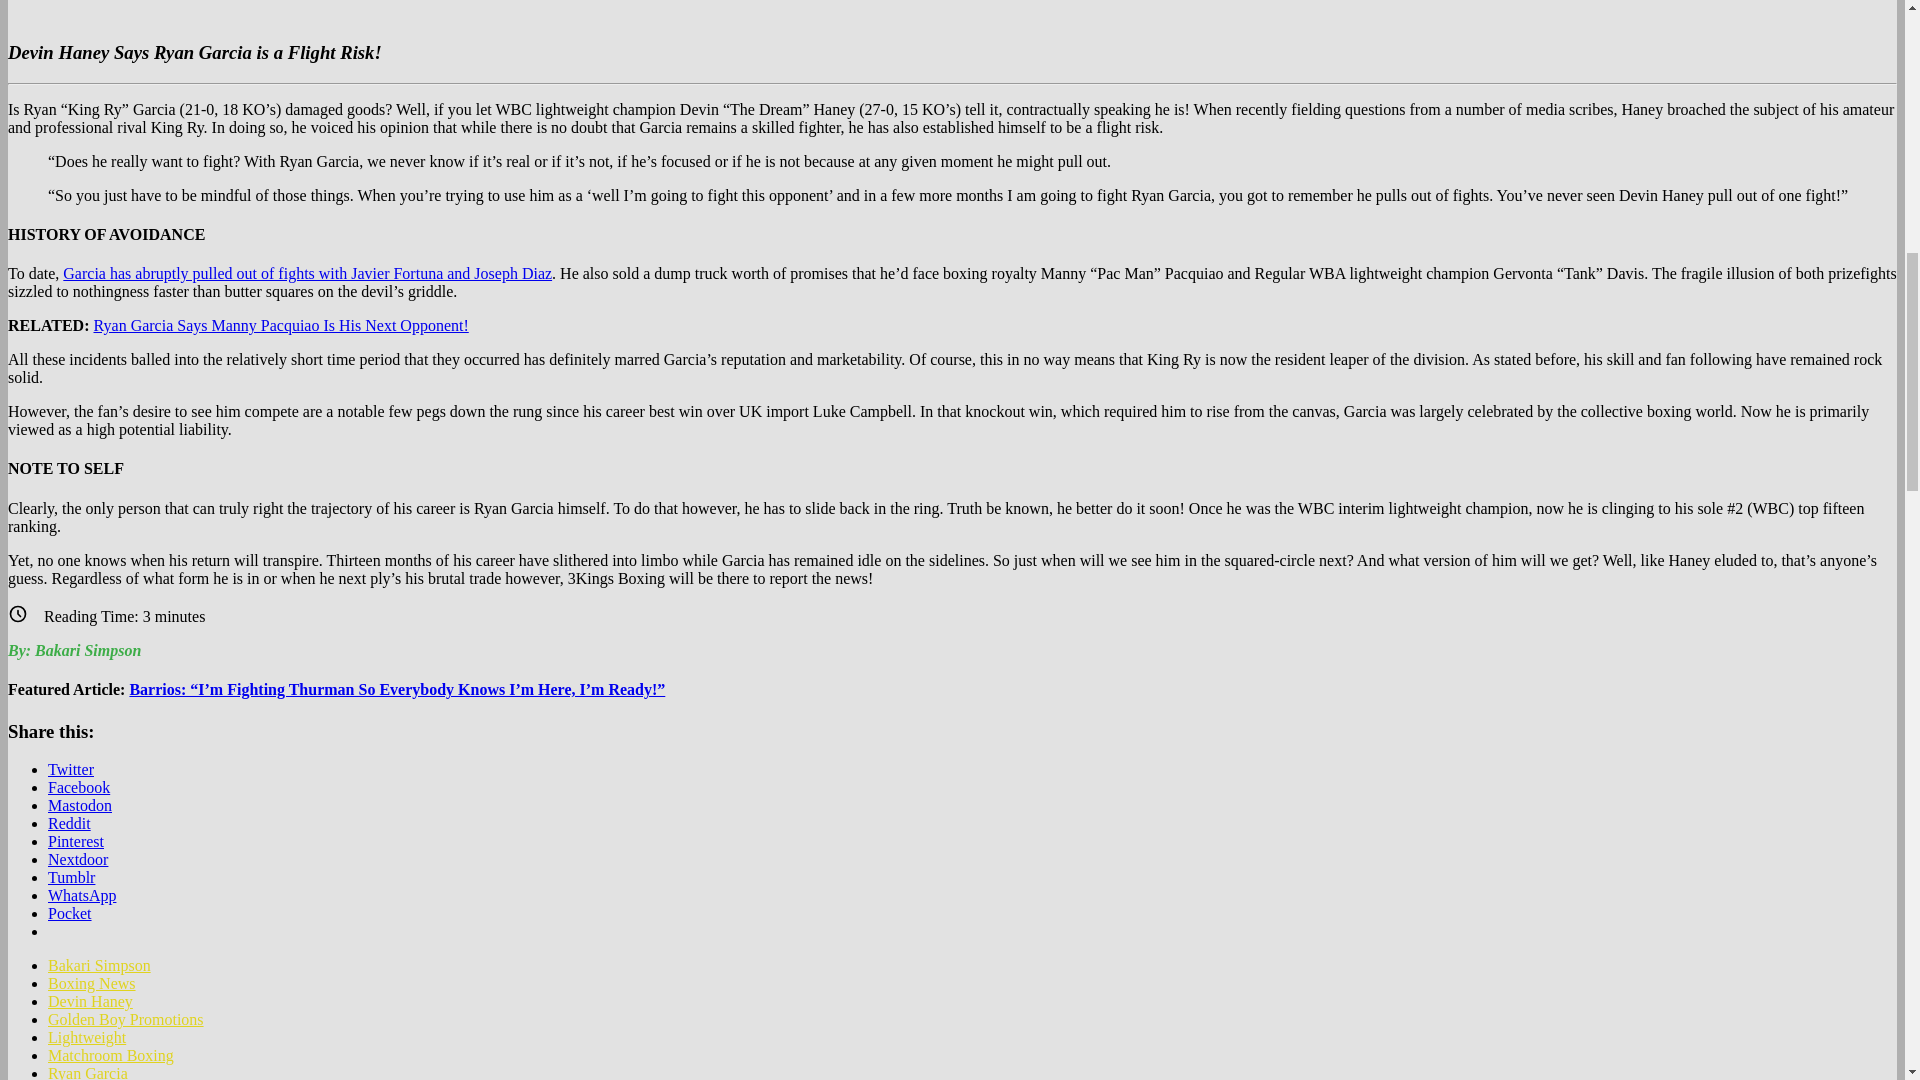  I want to click on Ryan Garcia Says Manny Pacquiao Is His Next Opponent!, so click(281, 325).